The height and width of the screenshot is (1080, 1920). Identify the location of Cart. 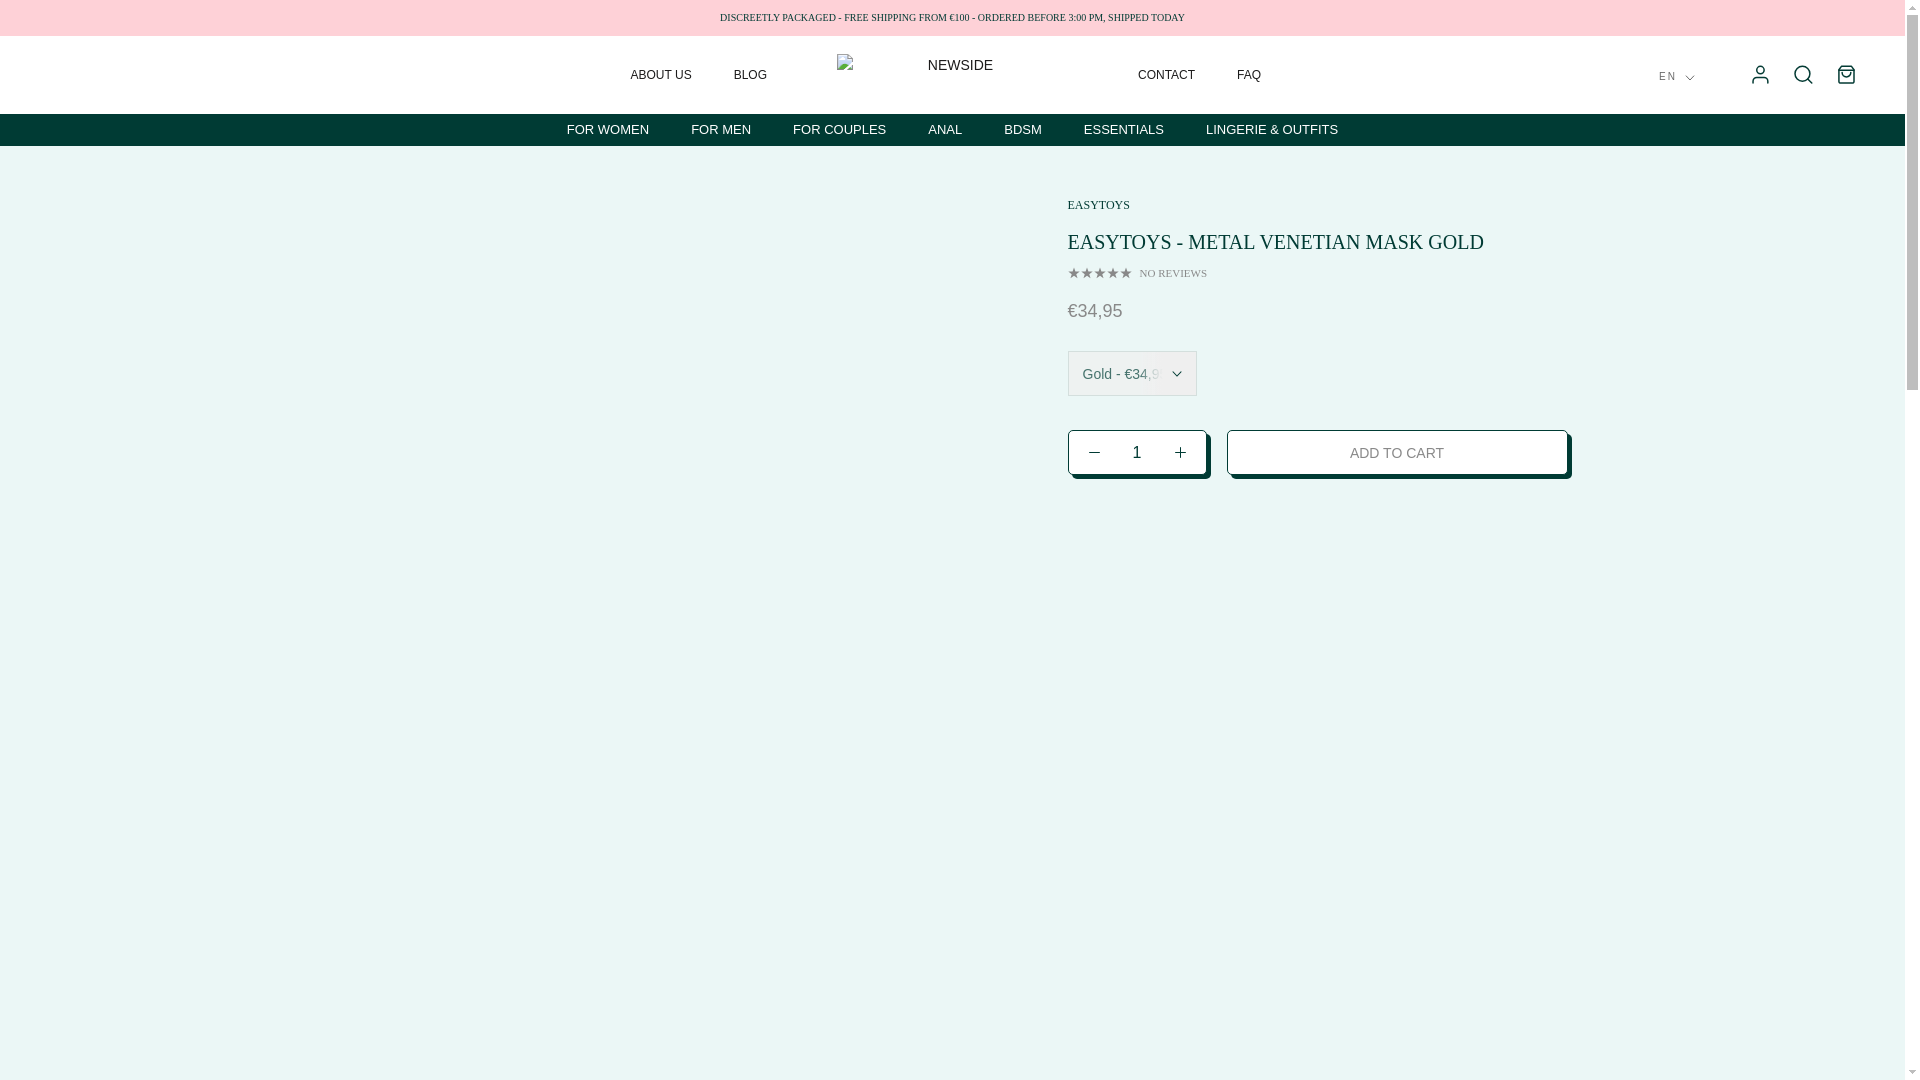
(1846, 74).